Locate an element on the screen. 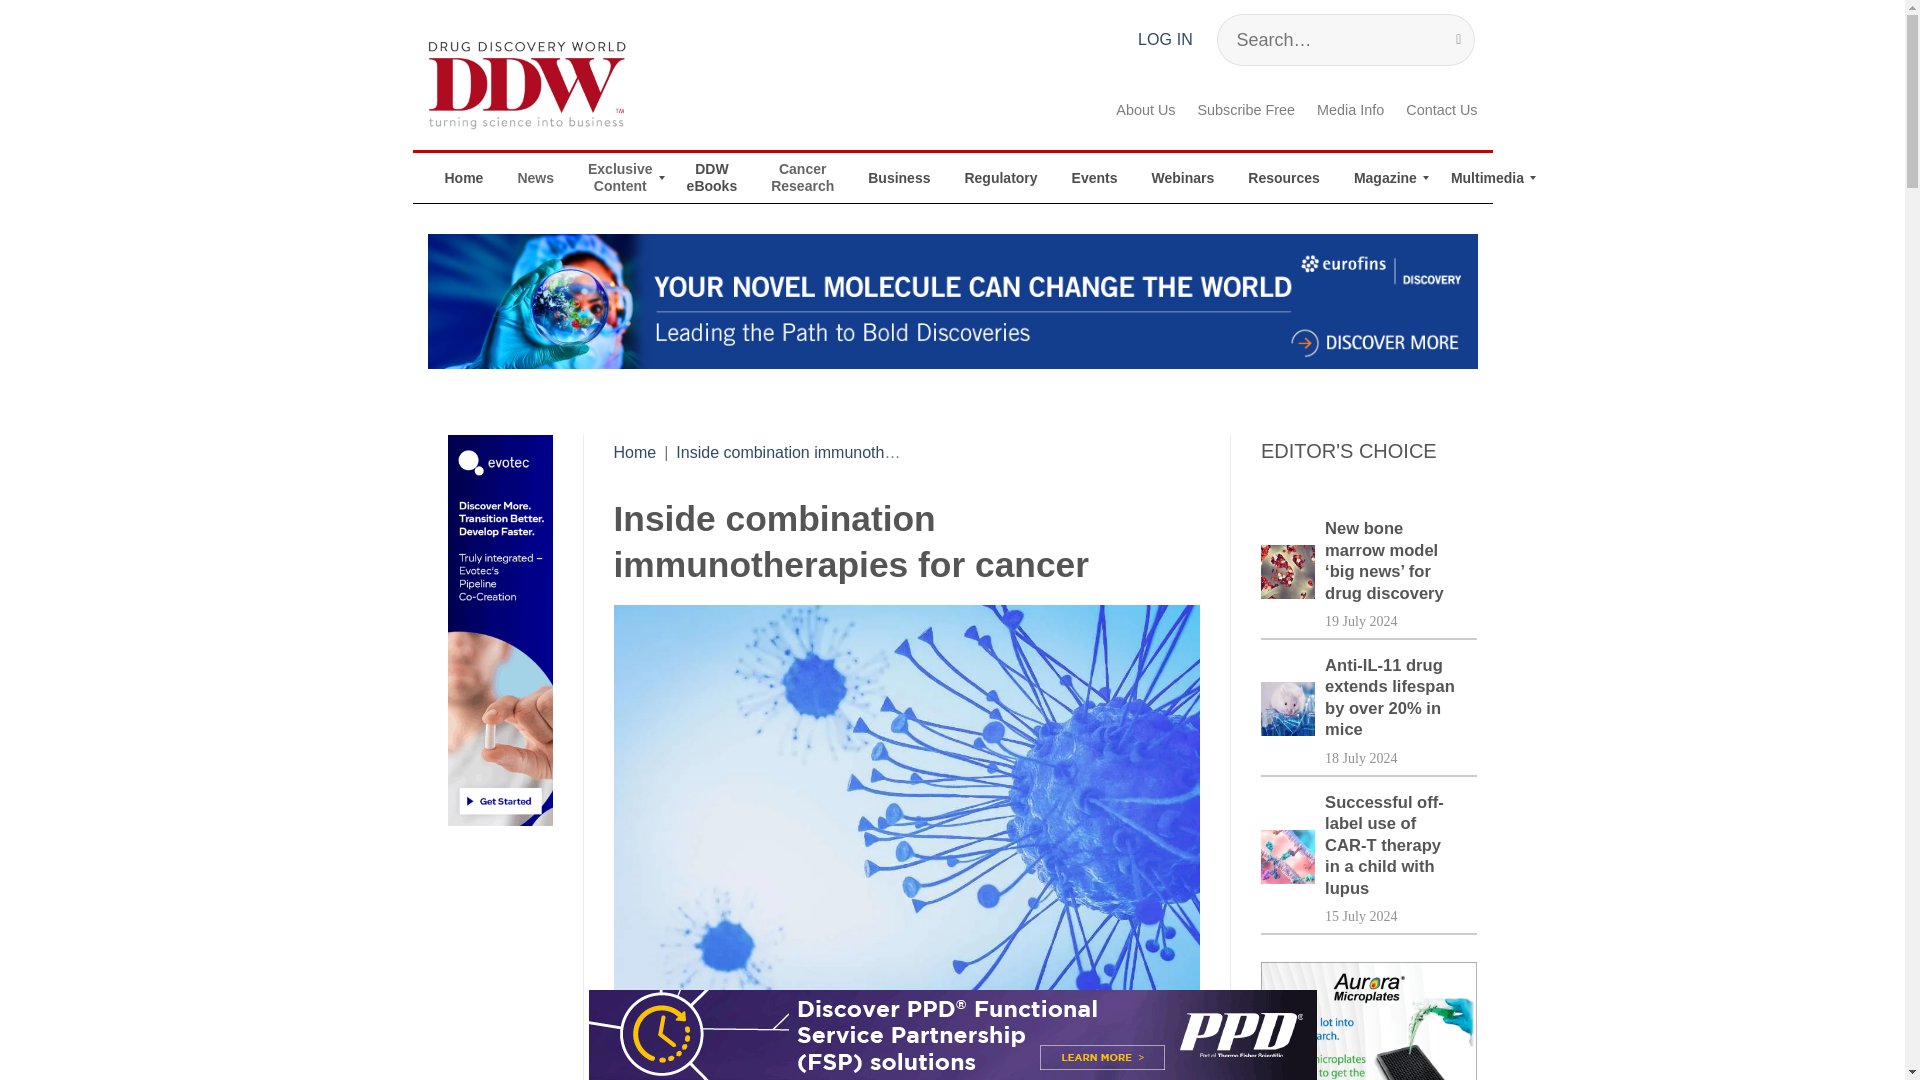 The height and width of the screenshot is (1080, 1920). News is located at coordinates (534, 178).